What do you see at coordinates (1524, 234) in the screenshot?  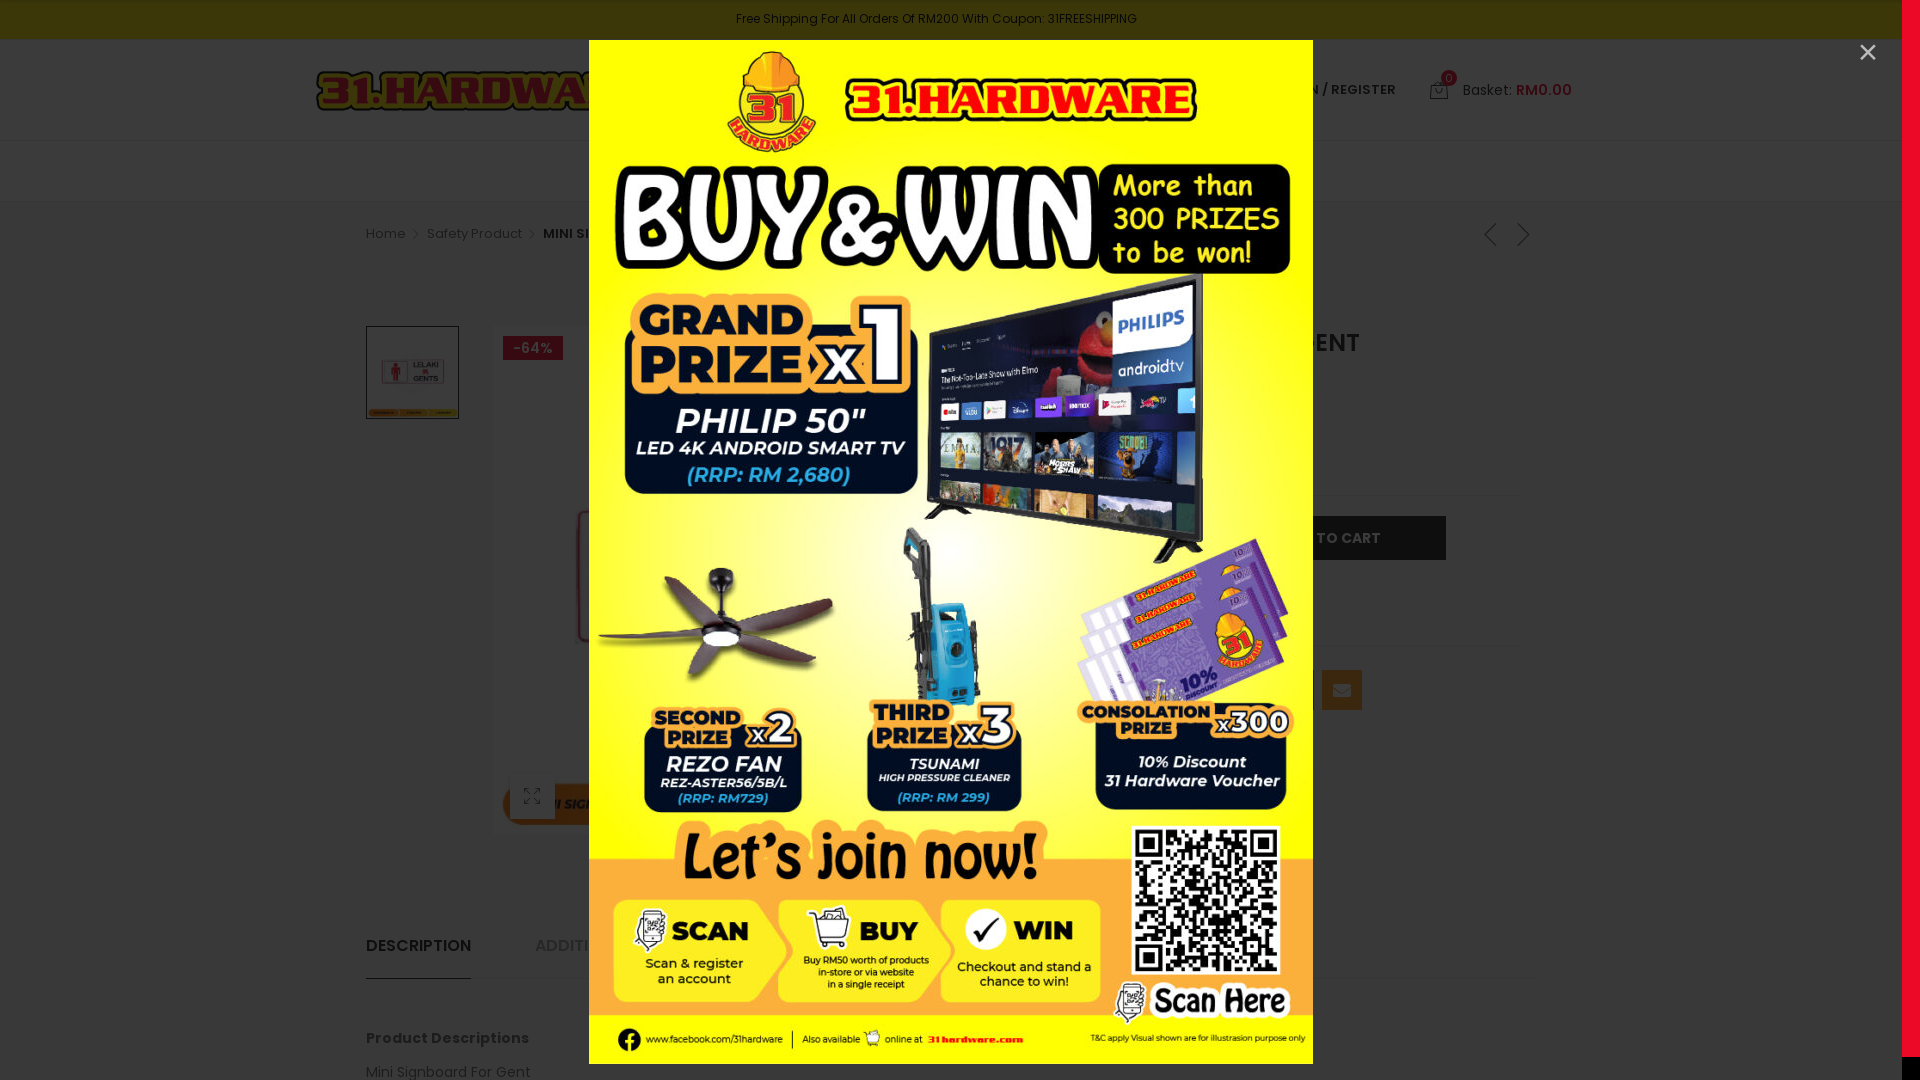 I see `Next product` at bounding box center [1524, 234].